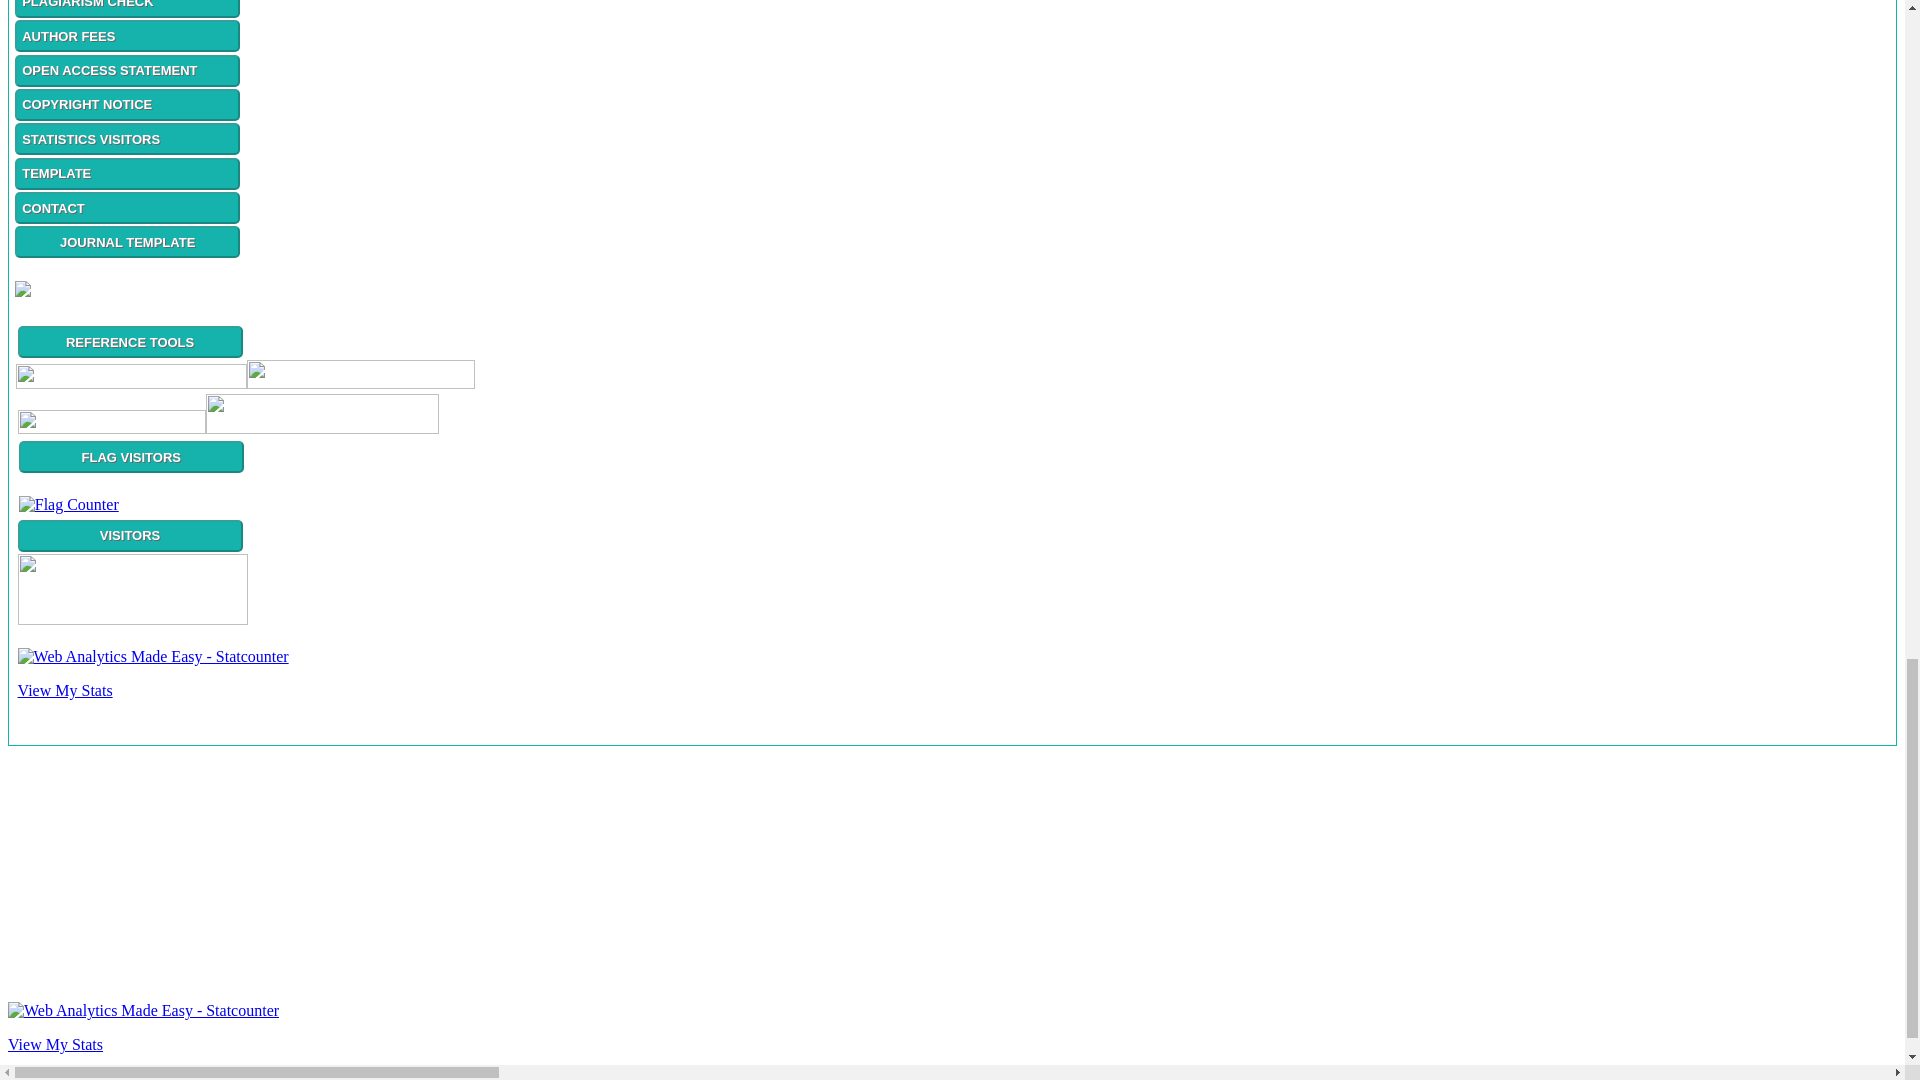 The image size is (1920, 1080). Describe the element at coordinates (128, 4) in the screenshot. I see `PLAGIARISM CHECK` at that location.